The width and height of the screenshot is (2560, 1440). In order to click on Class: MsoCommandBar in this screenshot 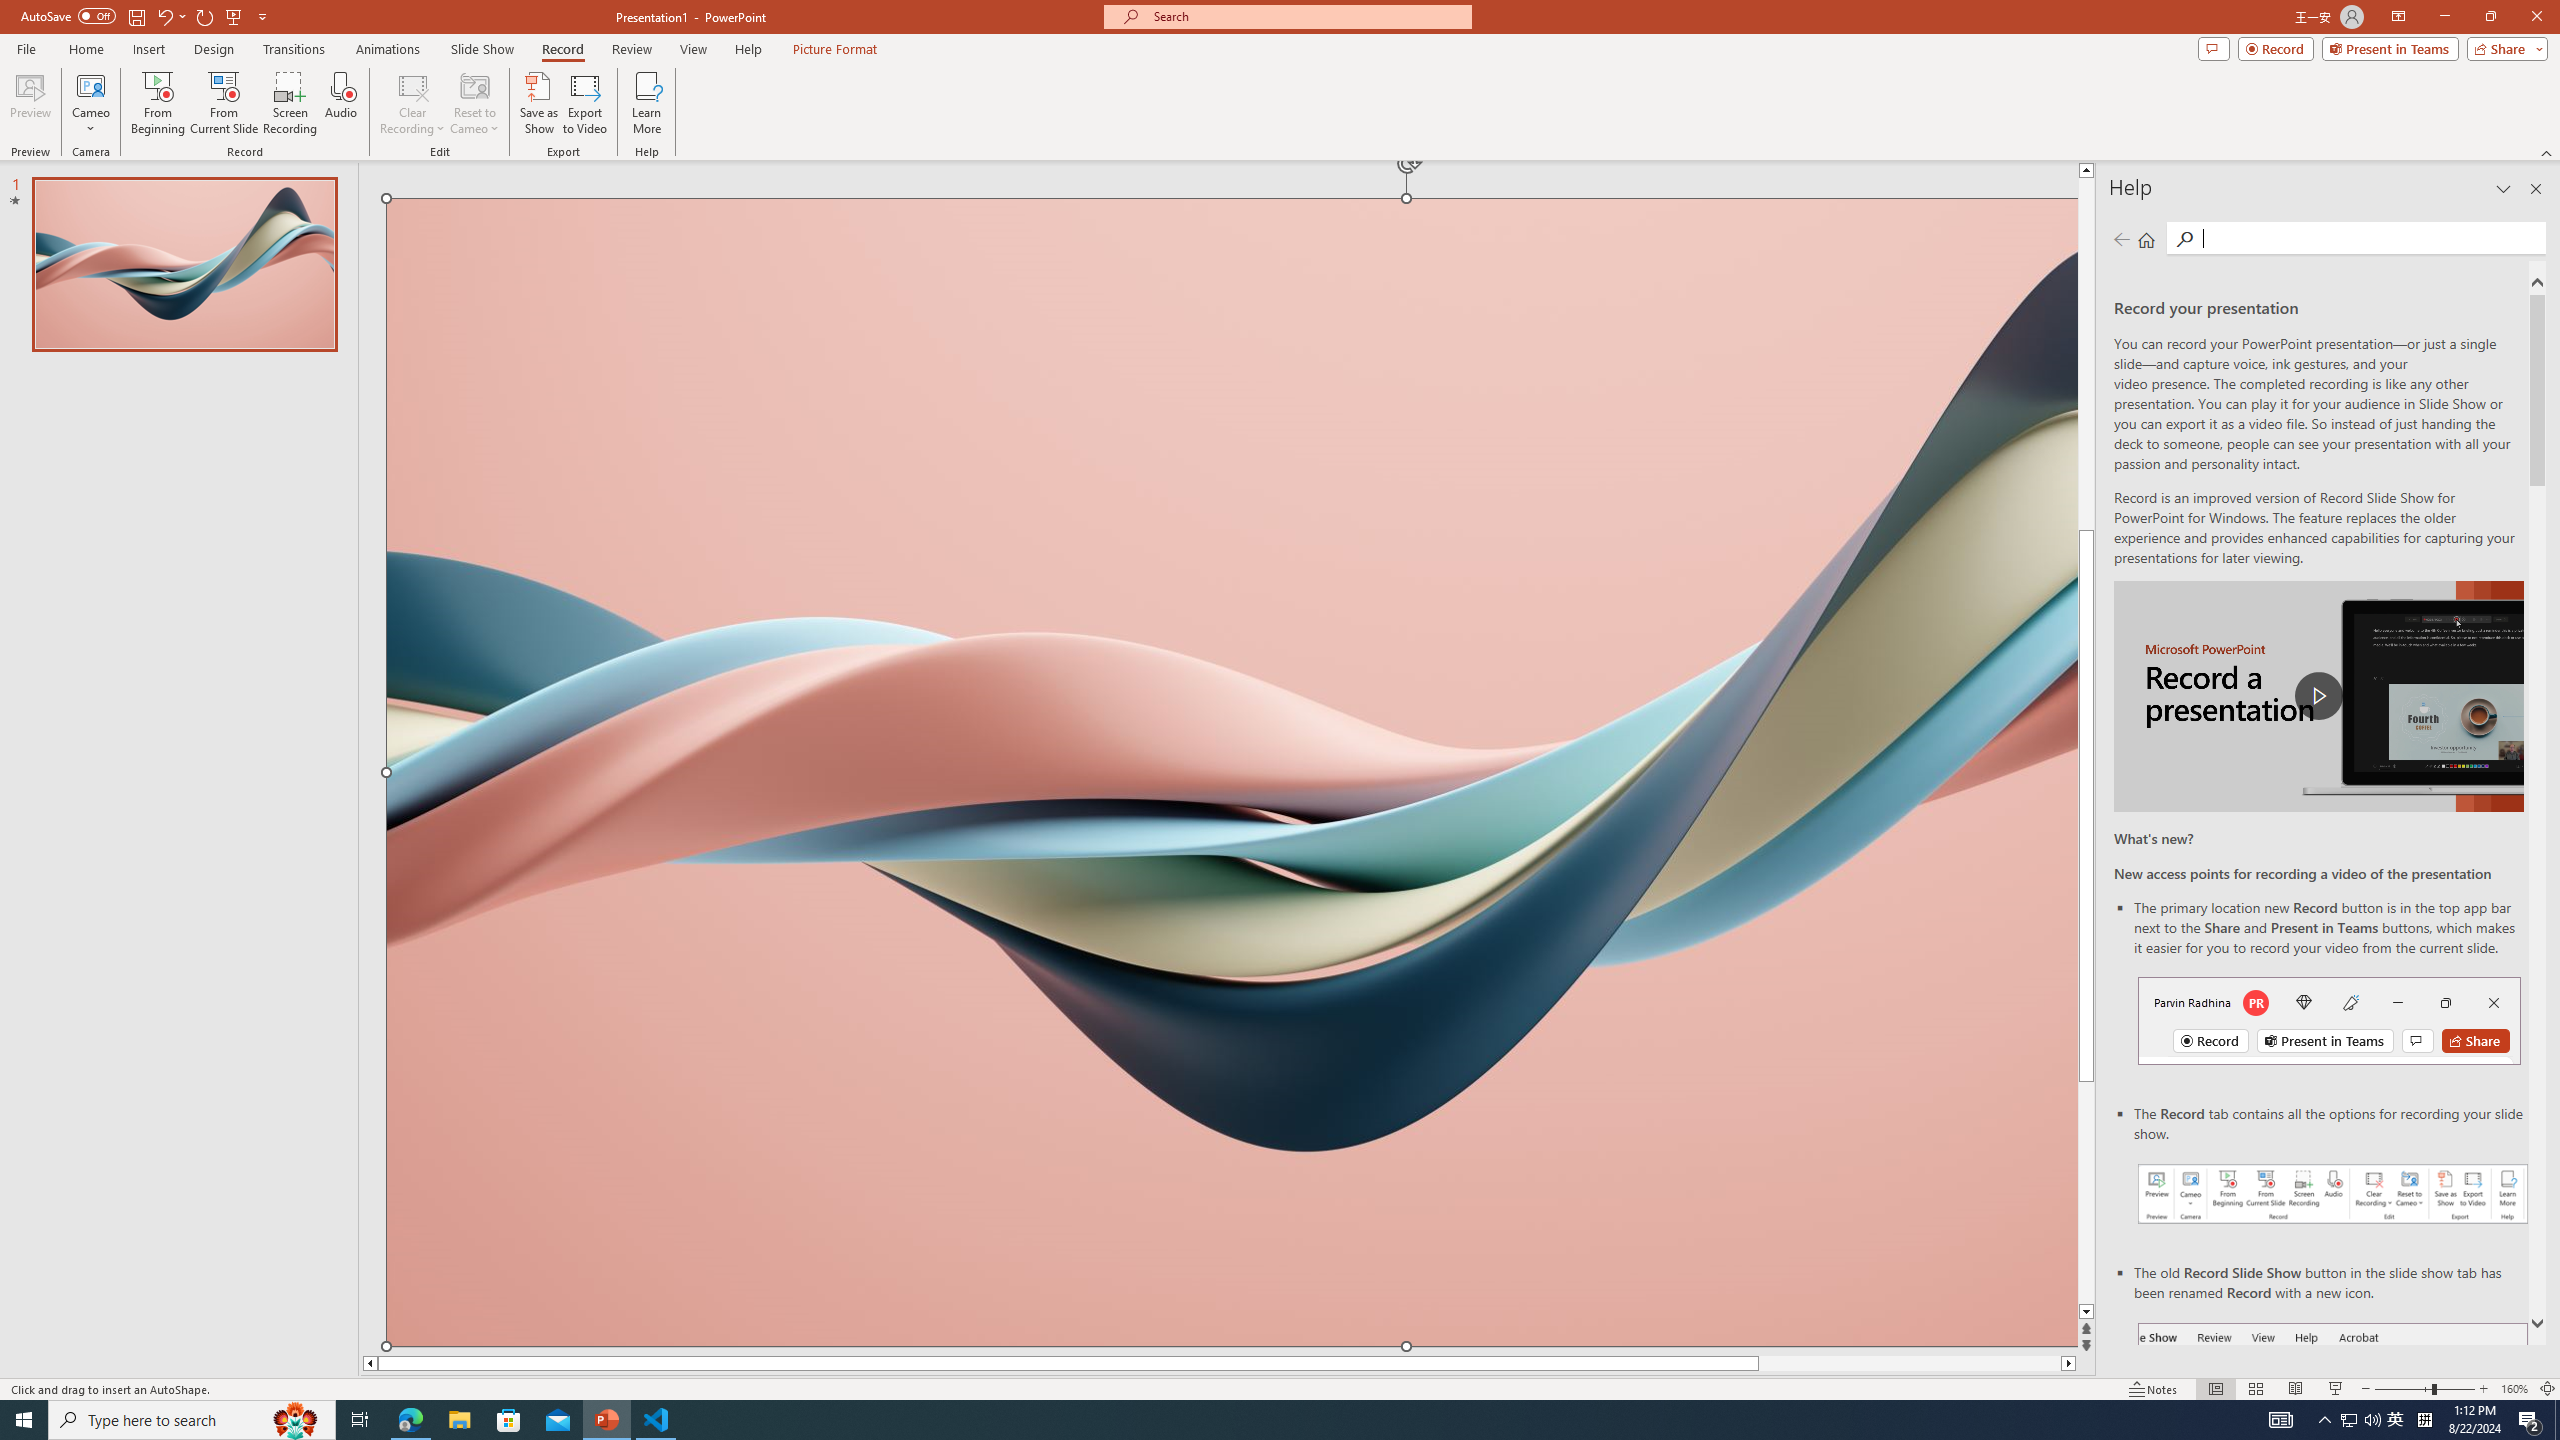, I will do `click(1280, 1388)`.